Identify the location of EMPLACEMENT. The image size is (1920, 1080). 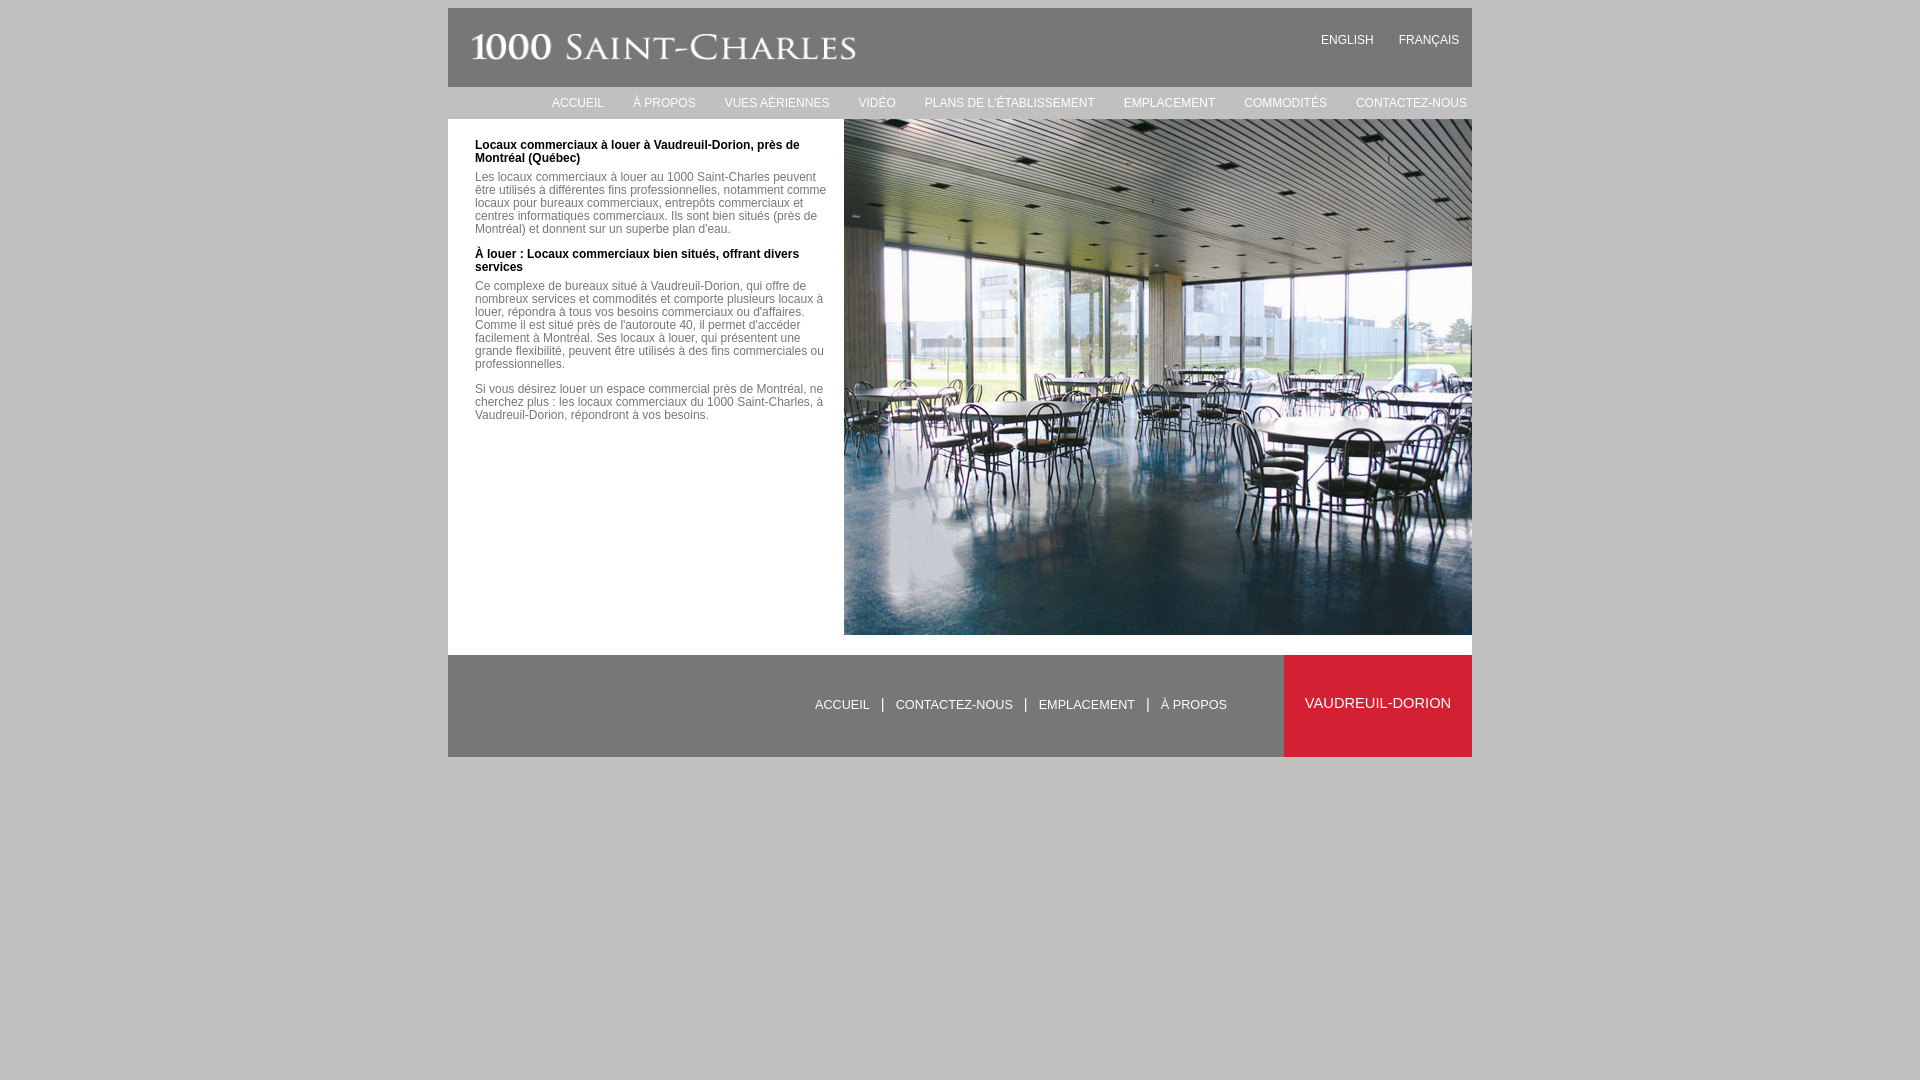
(1087, 705).